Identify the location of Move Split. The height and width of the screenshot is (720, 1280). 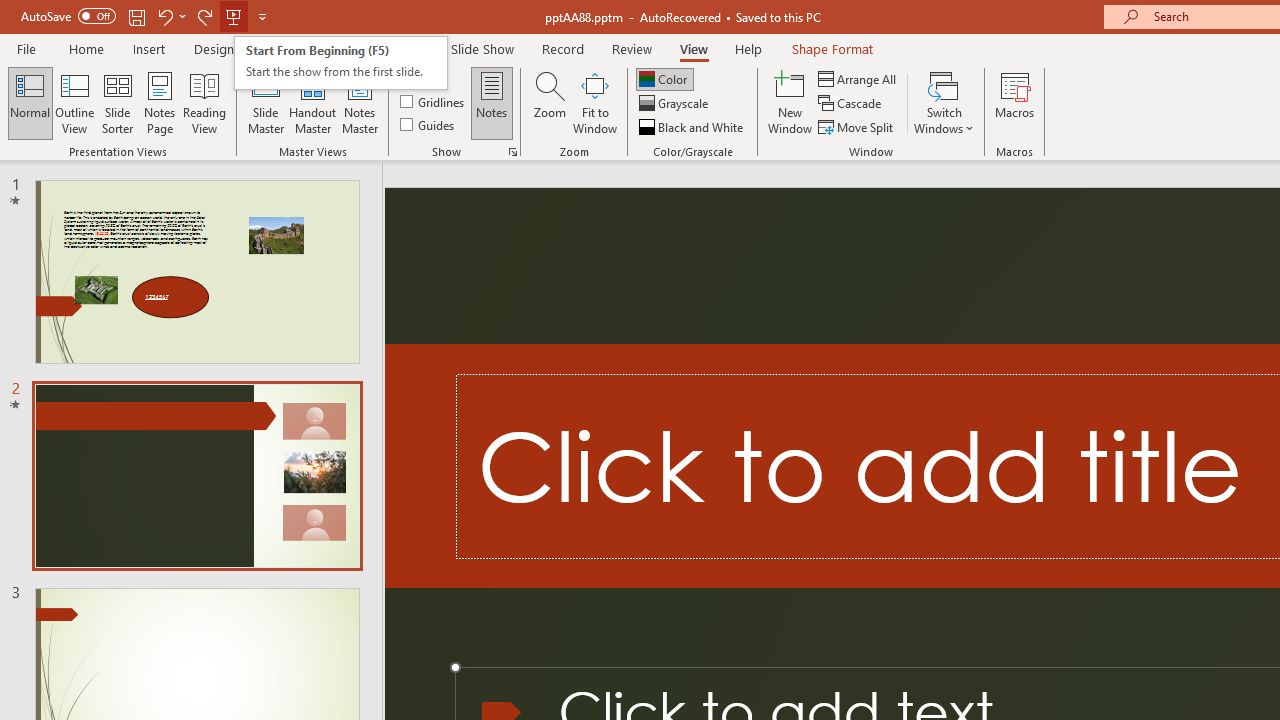
(857, 126).